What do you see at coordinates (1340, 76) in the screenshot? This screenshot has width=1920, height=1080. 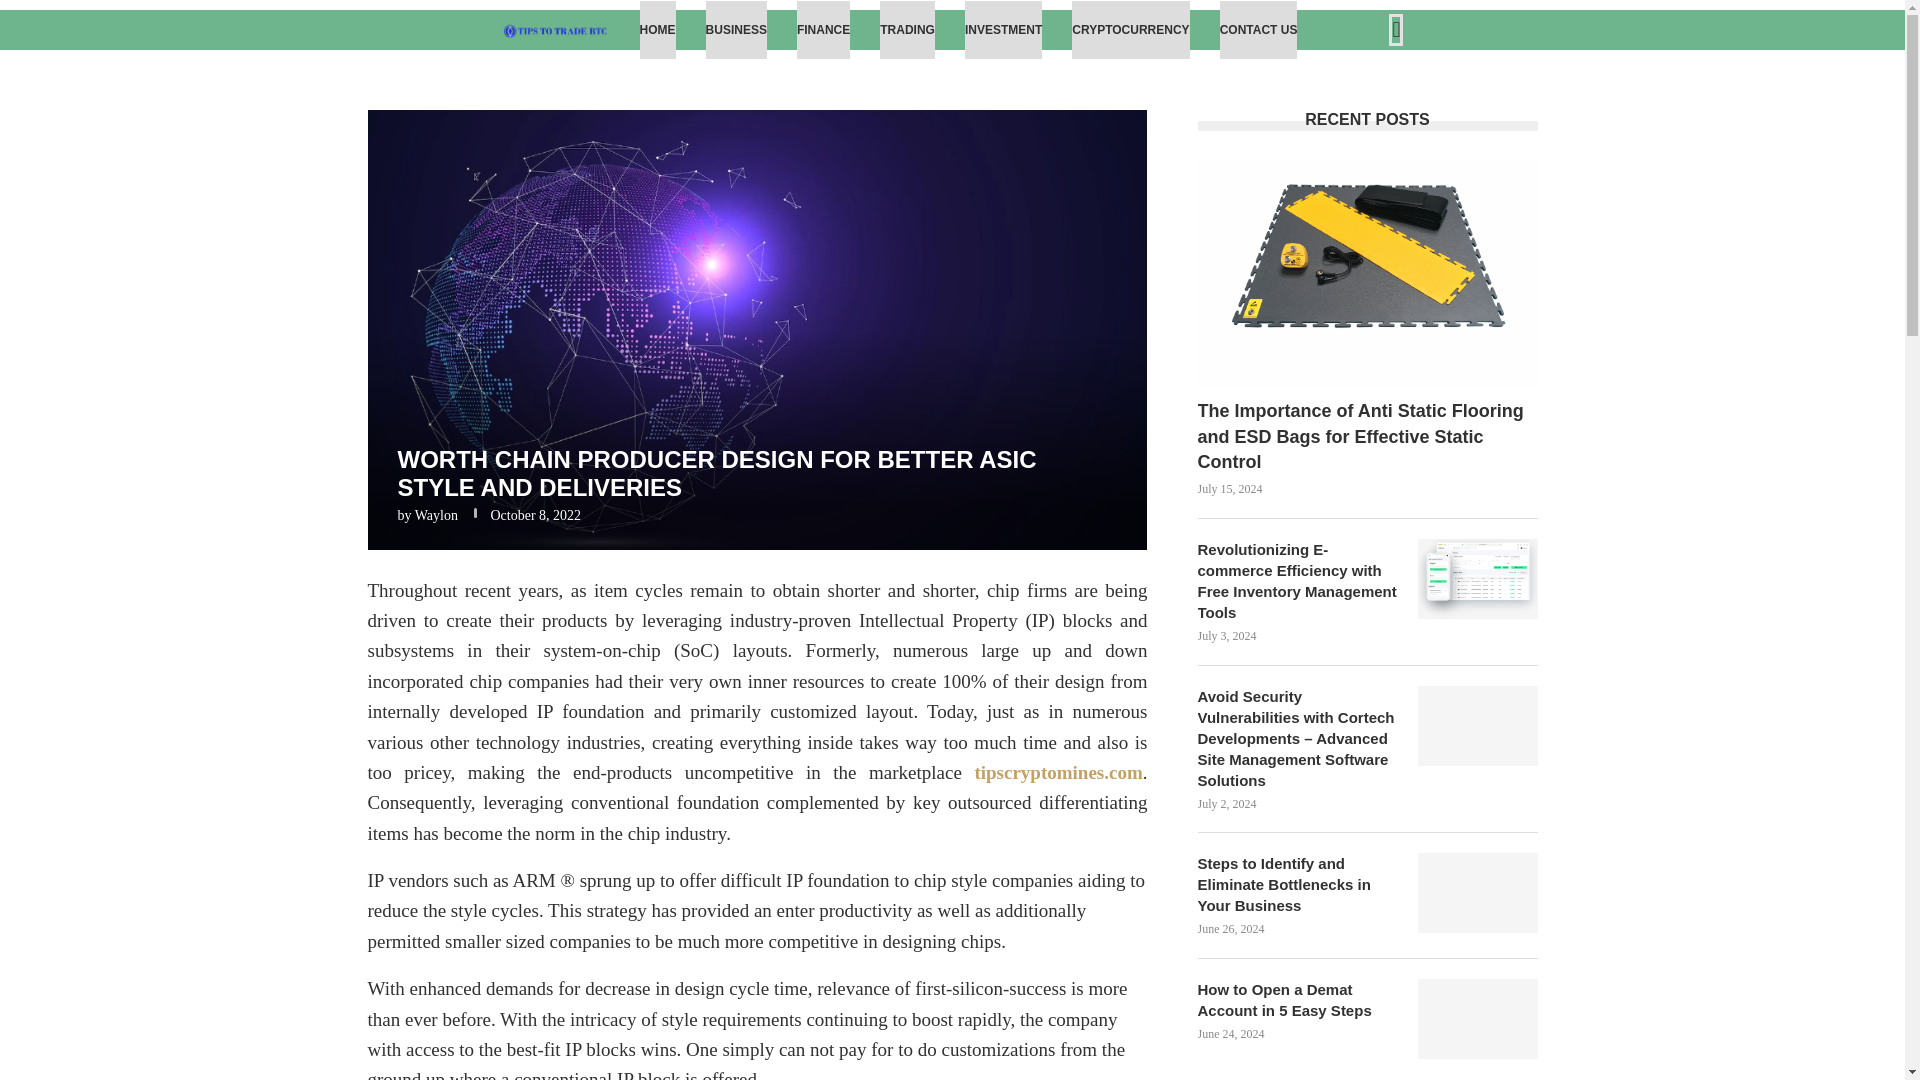 I see `Search` at bounding box center [1340, 76].